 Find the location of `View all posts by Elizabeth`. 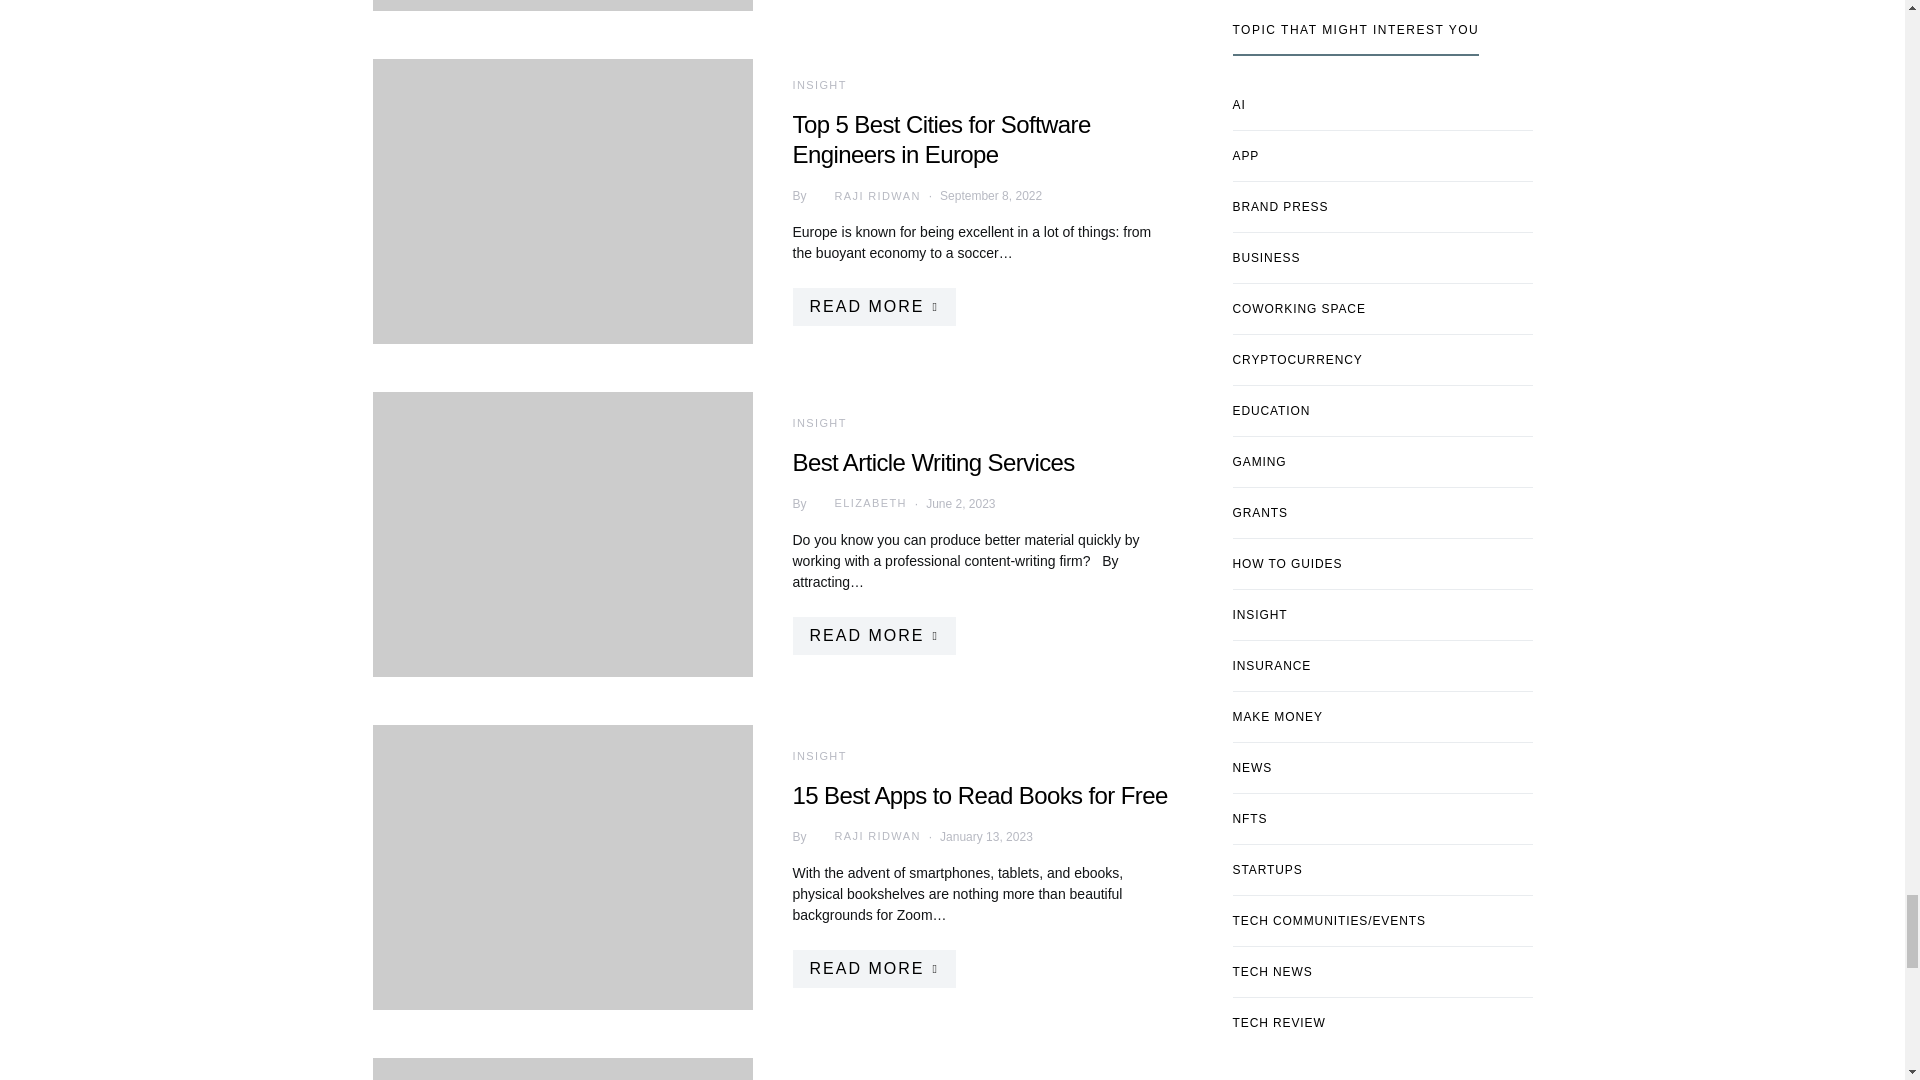

View all posts by Elizabeth is located at coordinates (856, 504).